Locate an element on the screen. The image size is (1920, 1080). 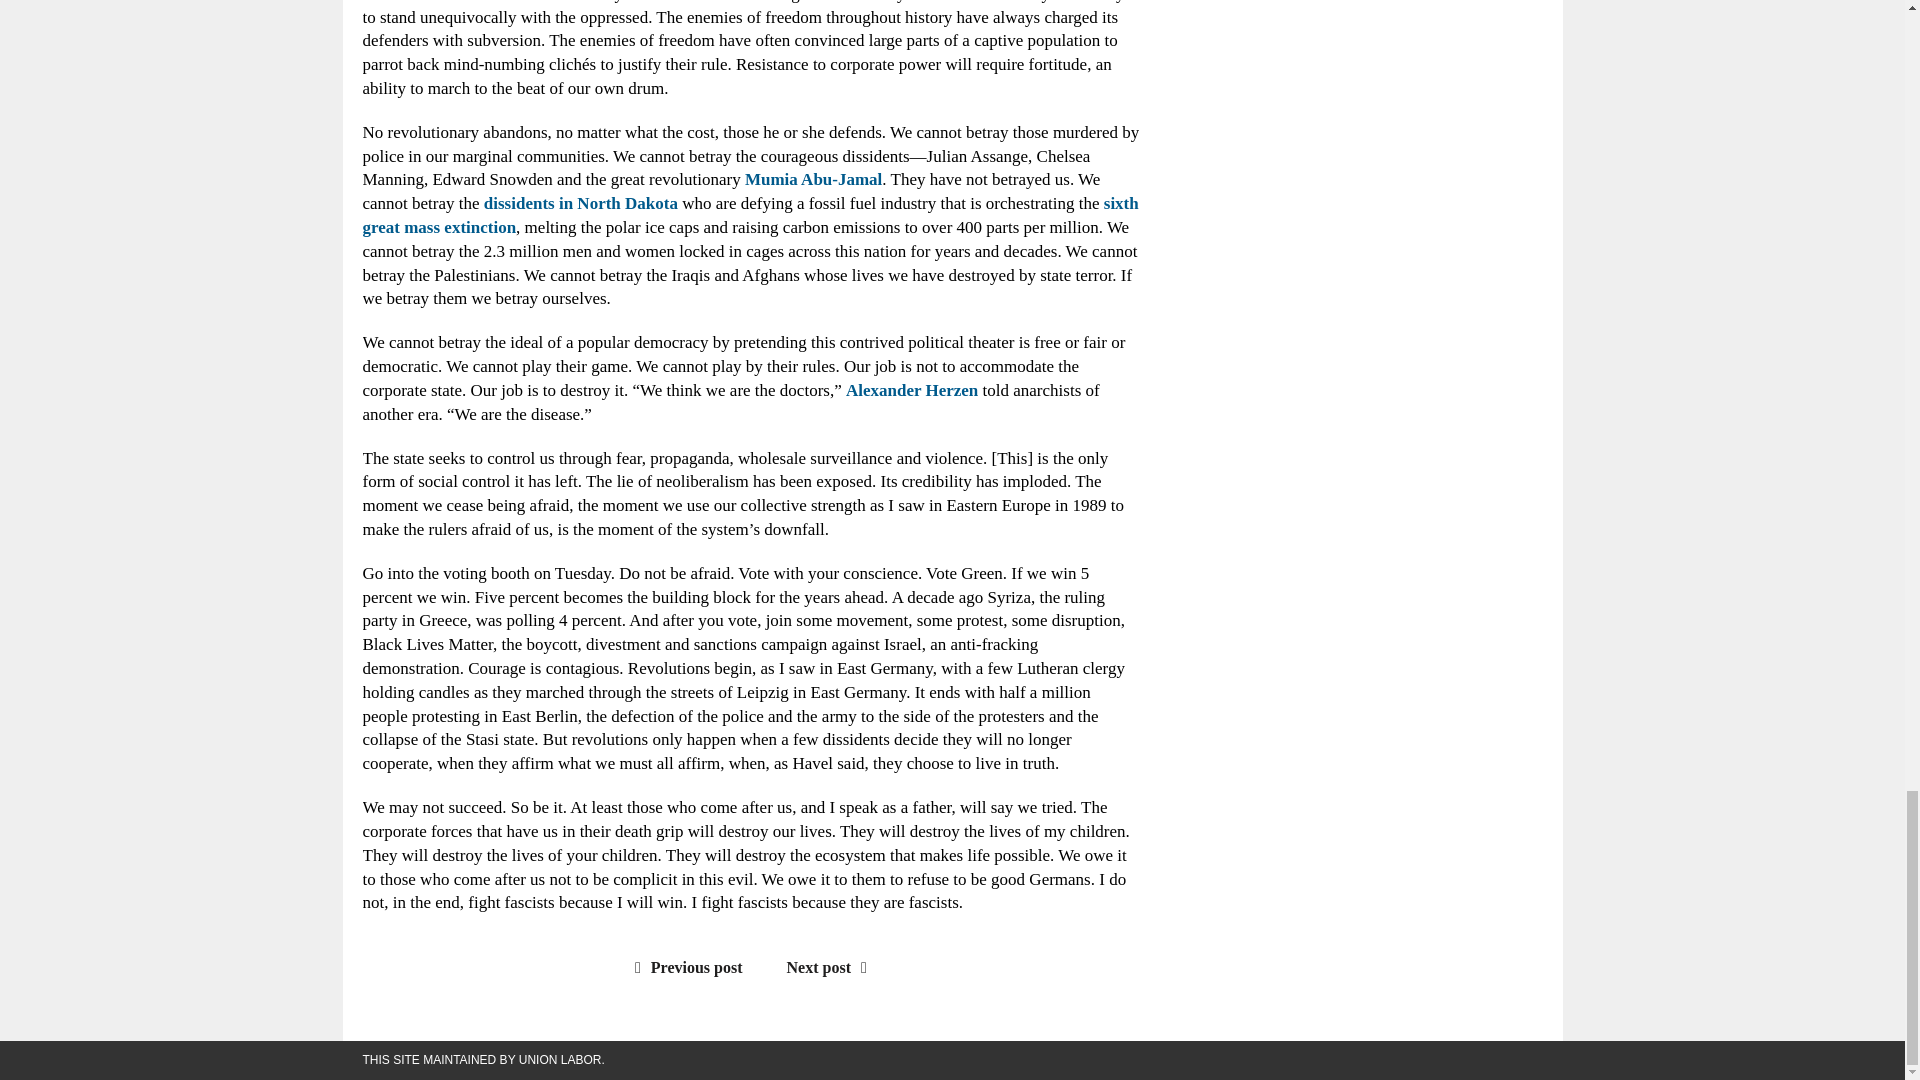
Alexander Herzen is located at coordinates (912, 390).